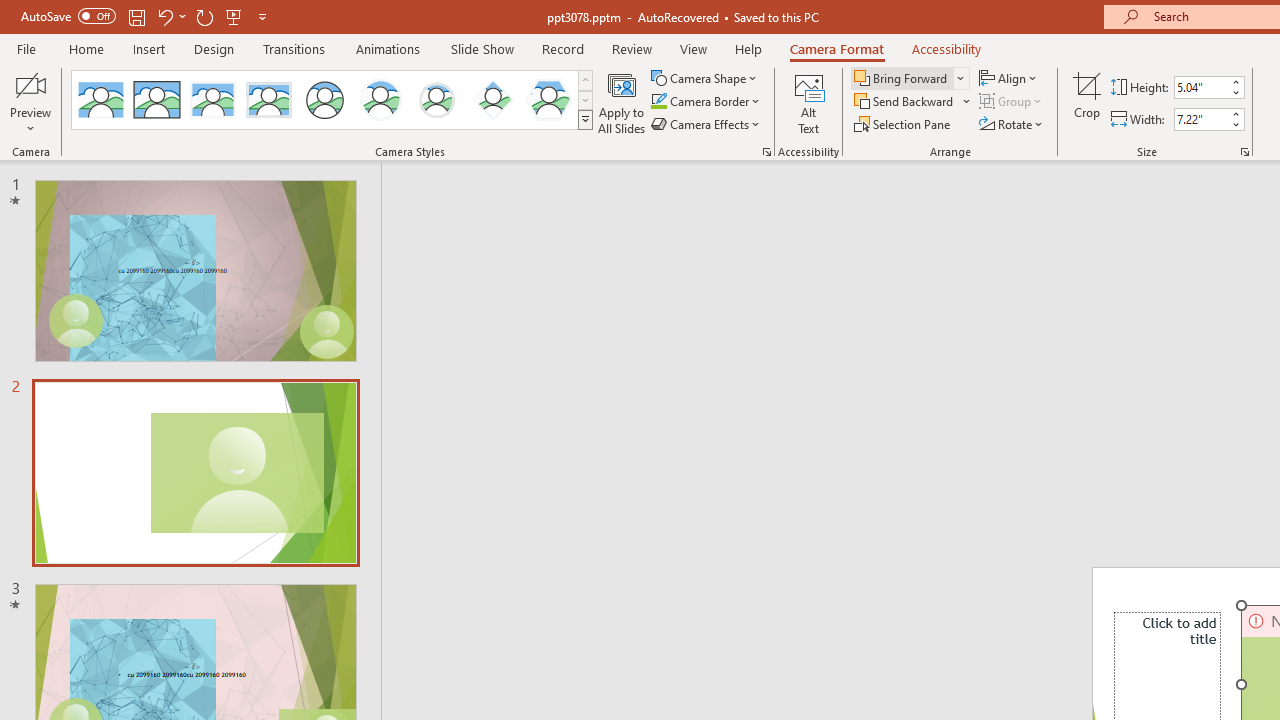 The height and width of the screenshot is (720, 1280). What do you see at coordinates (157, 100) in the screenshot?
I see `Simple Frame Rectangle` at bounding box center [157, 100].